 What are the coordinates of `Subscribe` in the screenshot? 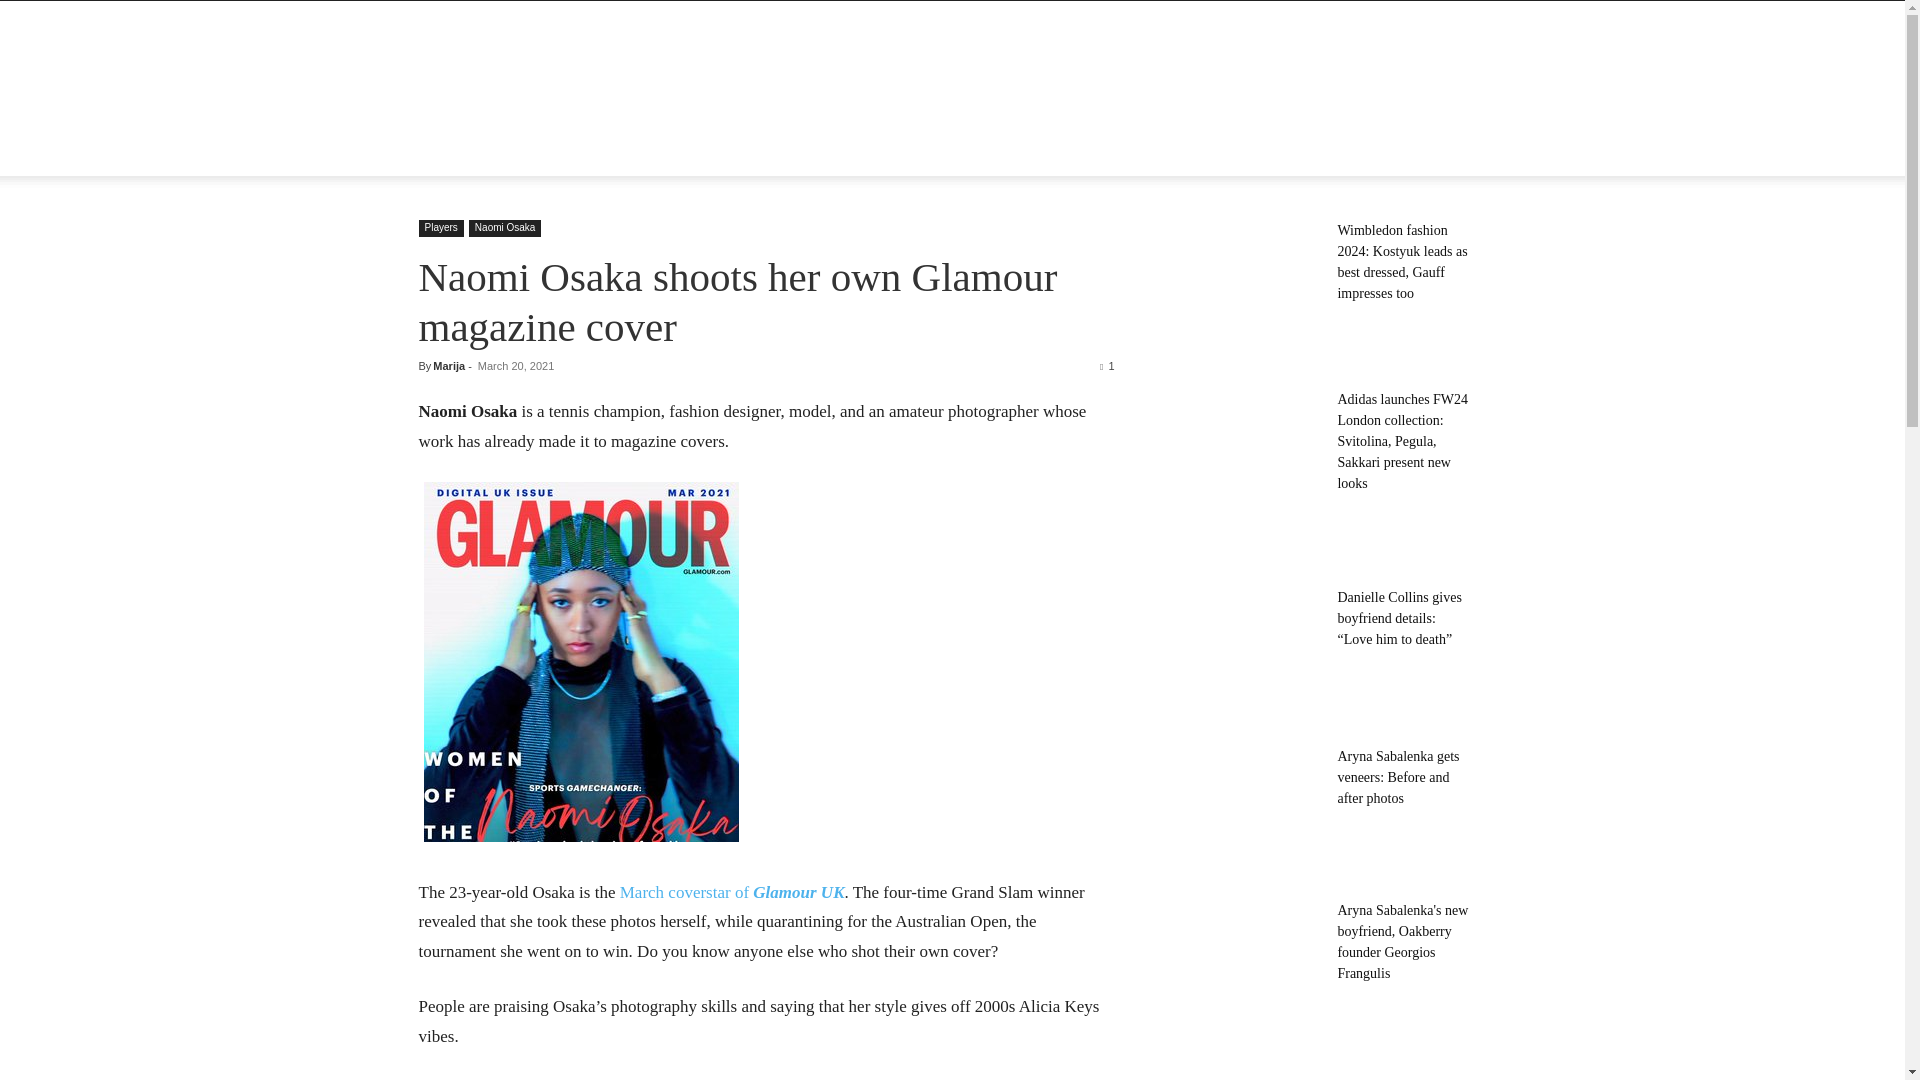 It's located at (960, 152).